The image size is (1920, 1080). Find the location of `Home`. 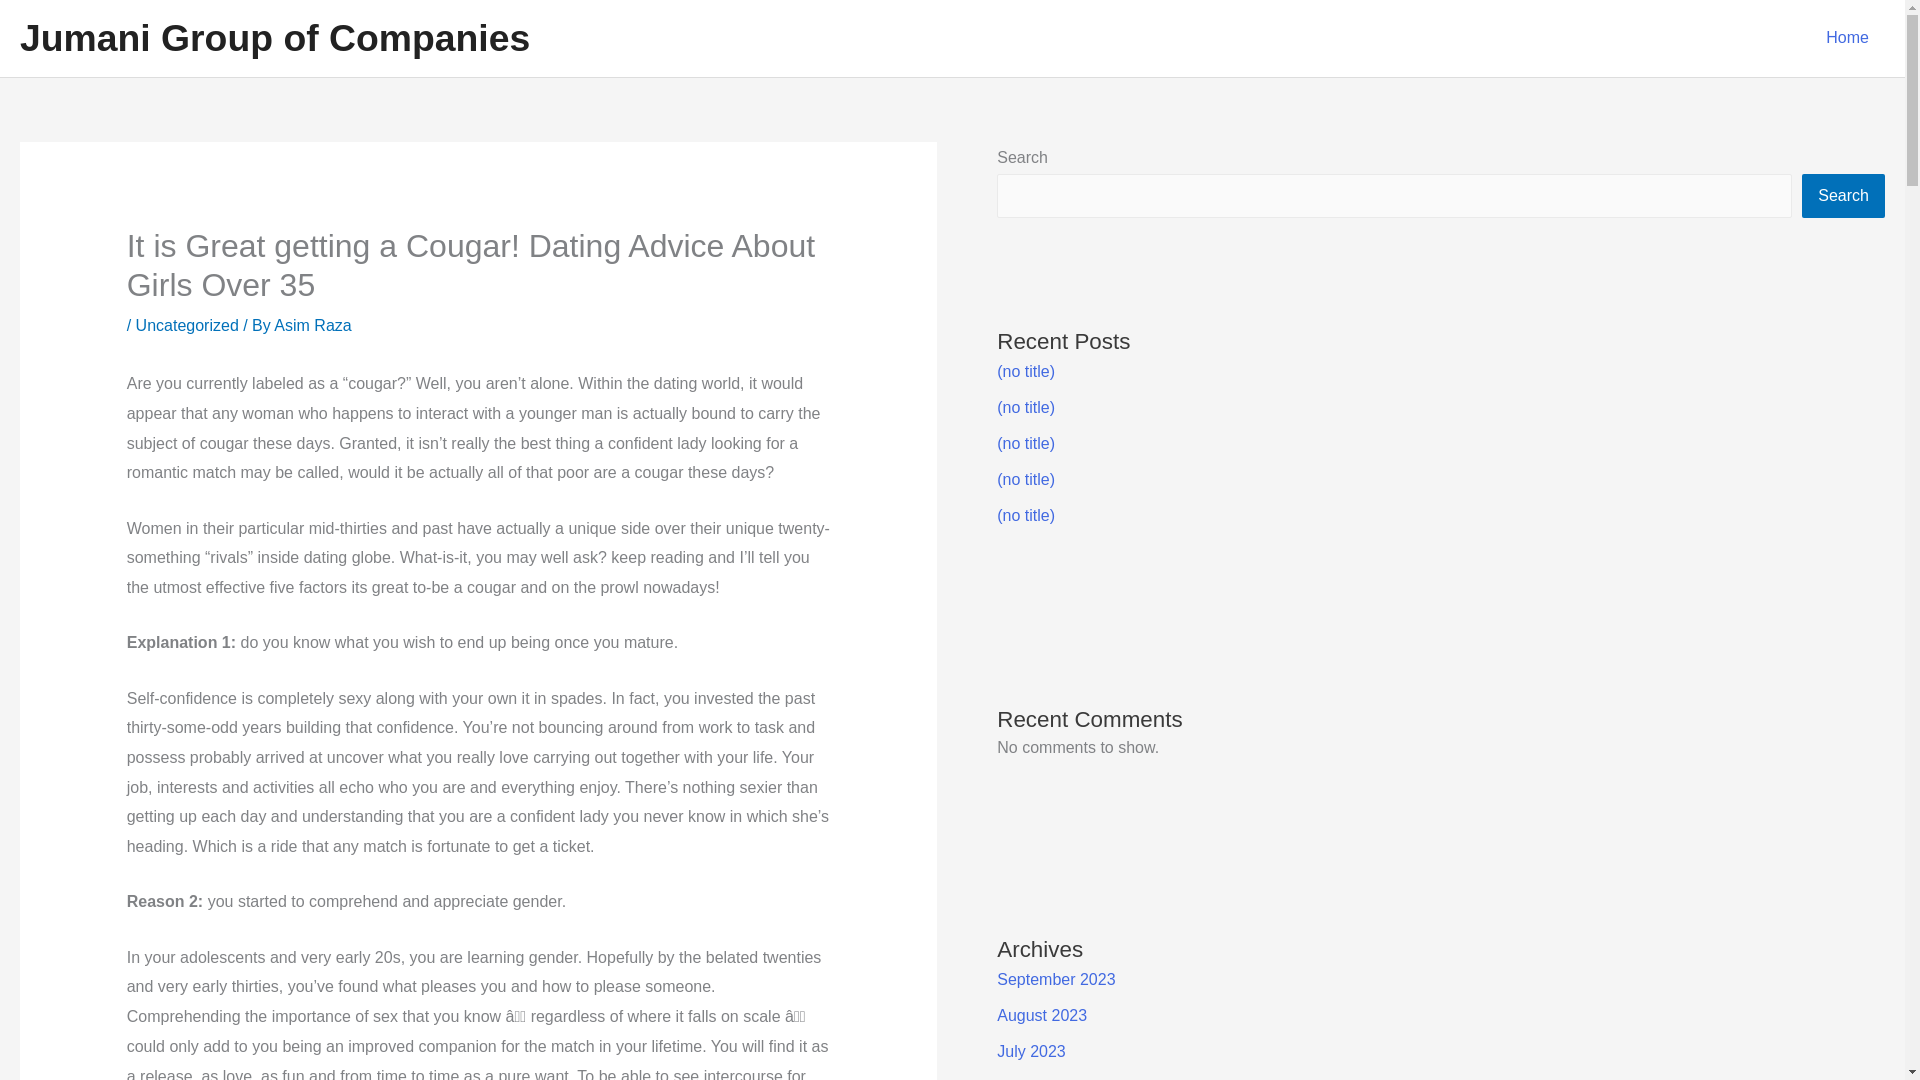

Home is located at coordinates (1848, 38).